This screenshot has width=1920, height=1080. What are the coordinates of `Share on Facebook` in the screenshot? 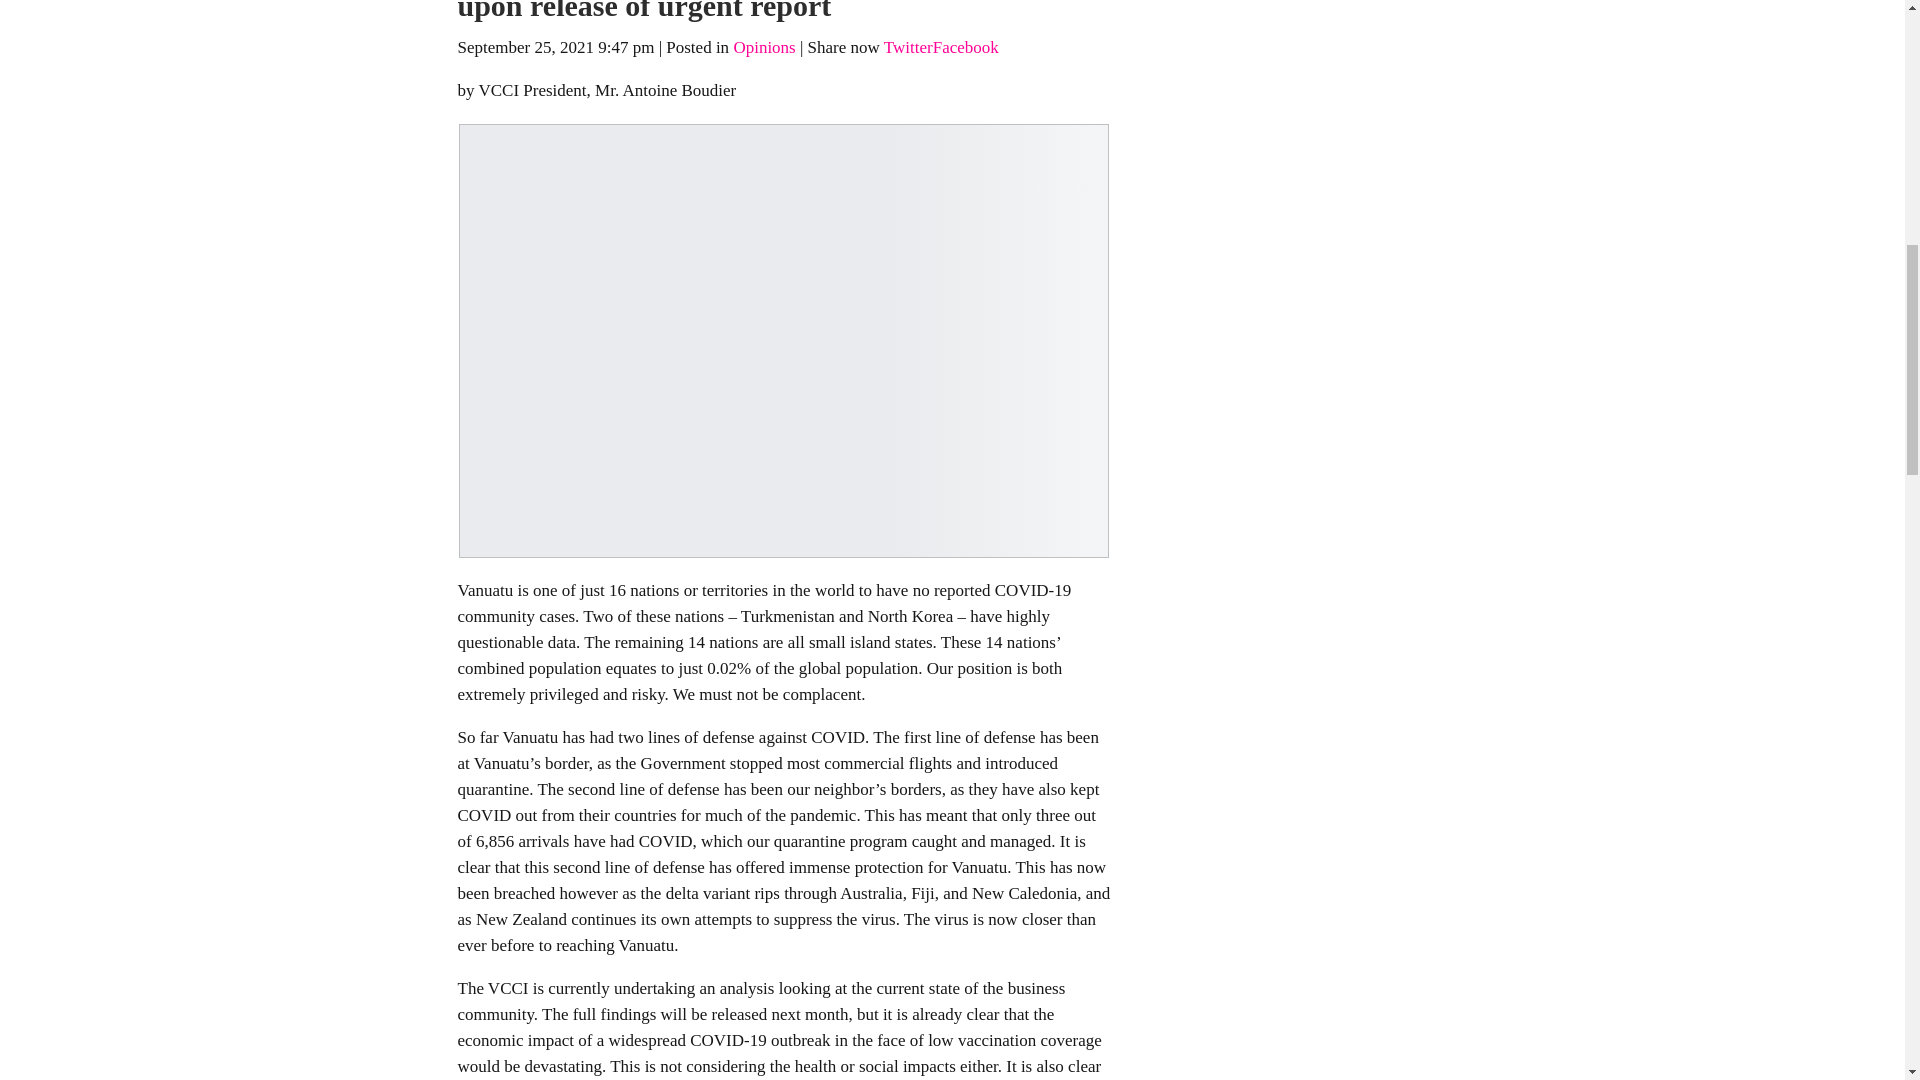 It's located at (966, 47).